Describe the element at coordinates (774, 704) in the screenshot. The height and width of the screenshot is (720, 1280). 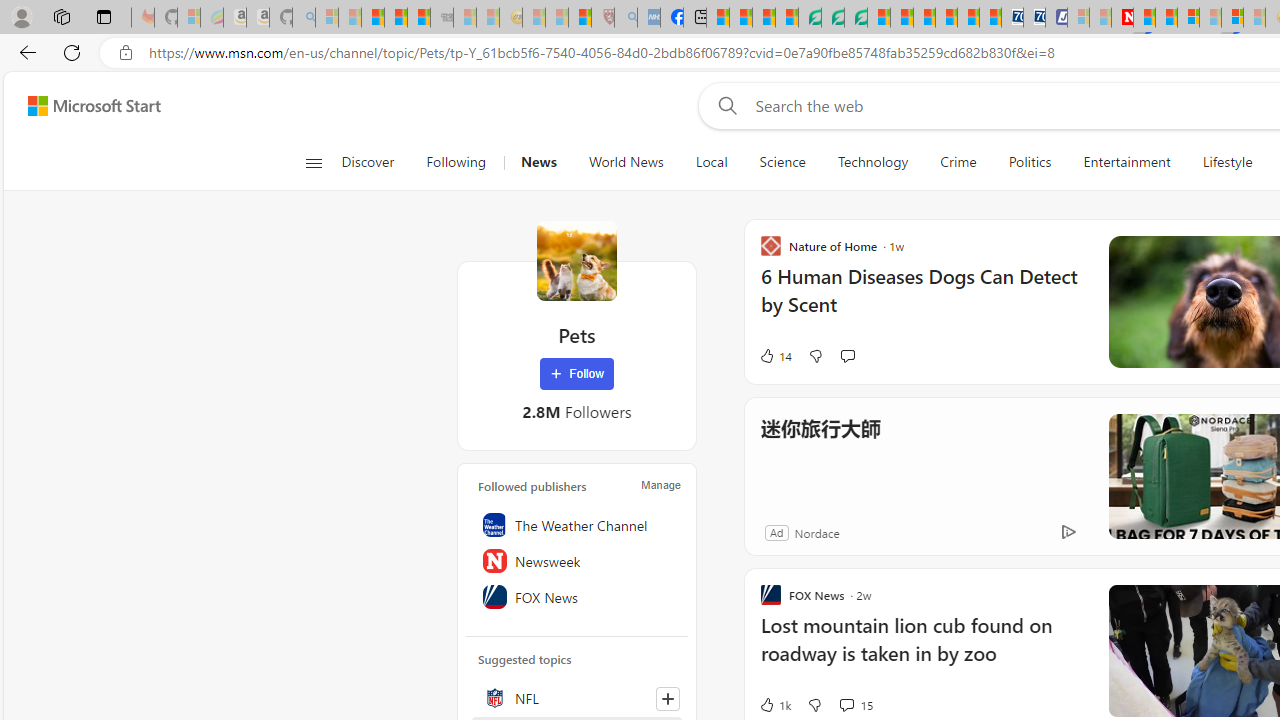
I see `1k Like` at that location.